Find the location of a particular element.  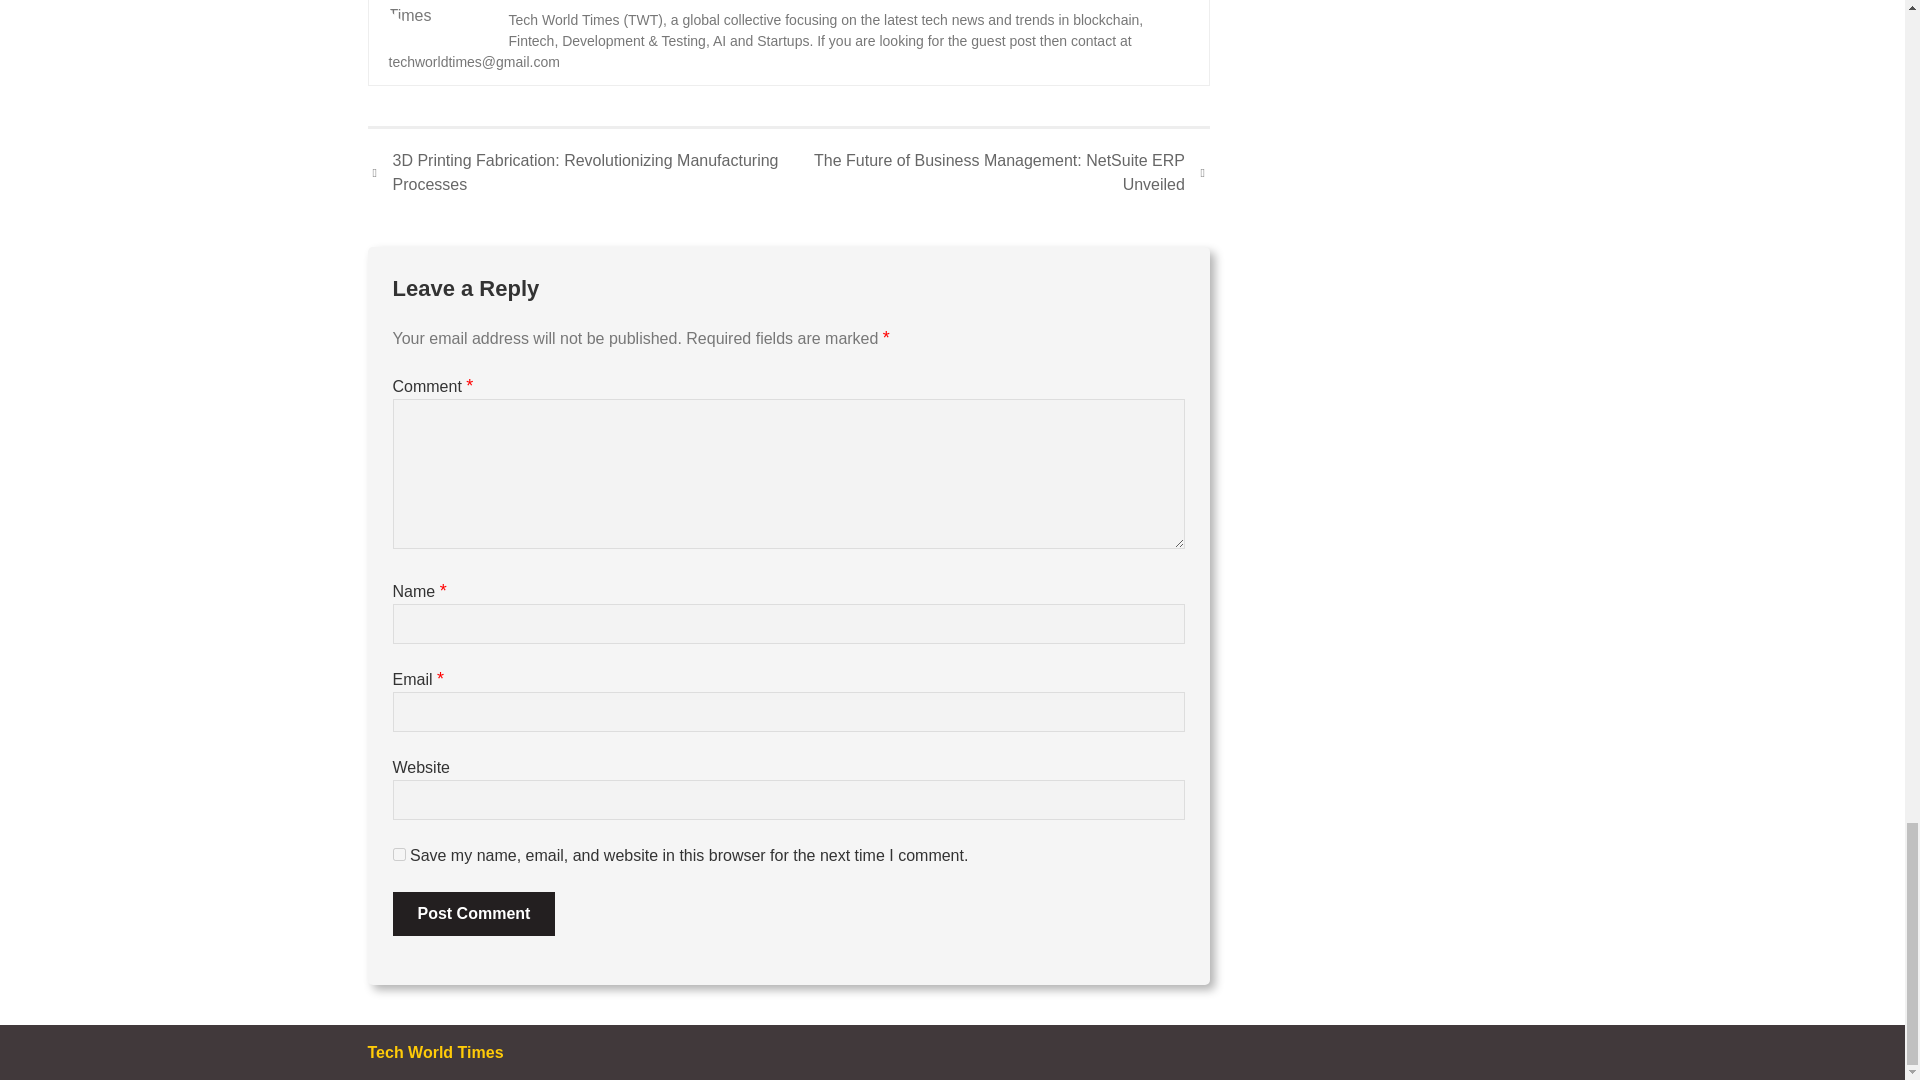

Tech World Times is located at coordinates (579, 1).